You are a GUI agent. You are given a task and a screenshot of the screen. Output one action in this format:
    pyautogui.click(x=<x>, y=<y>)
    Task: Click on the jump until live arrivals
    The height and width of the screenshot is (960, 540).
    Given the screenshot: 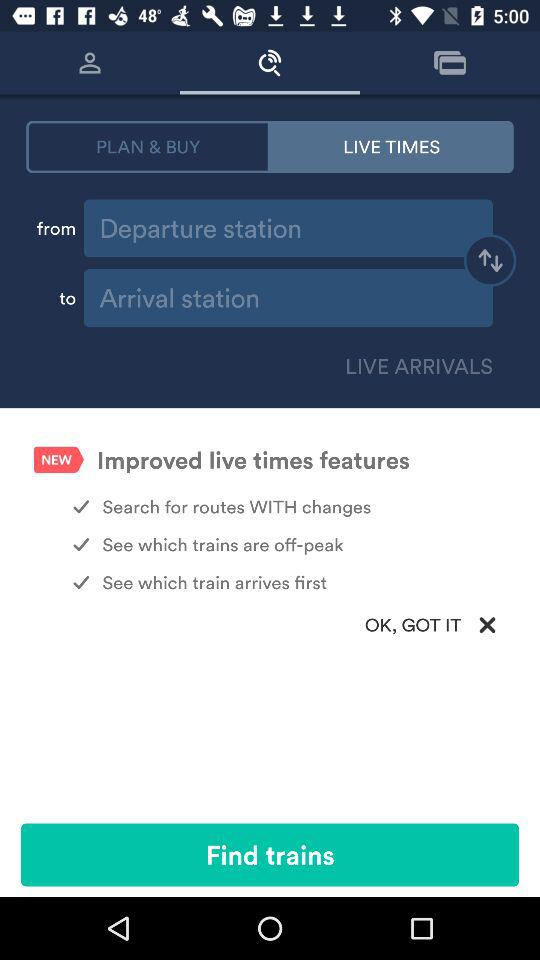 What is the action you would take?
    pyautogui.click(x=415, y=366)
    